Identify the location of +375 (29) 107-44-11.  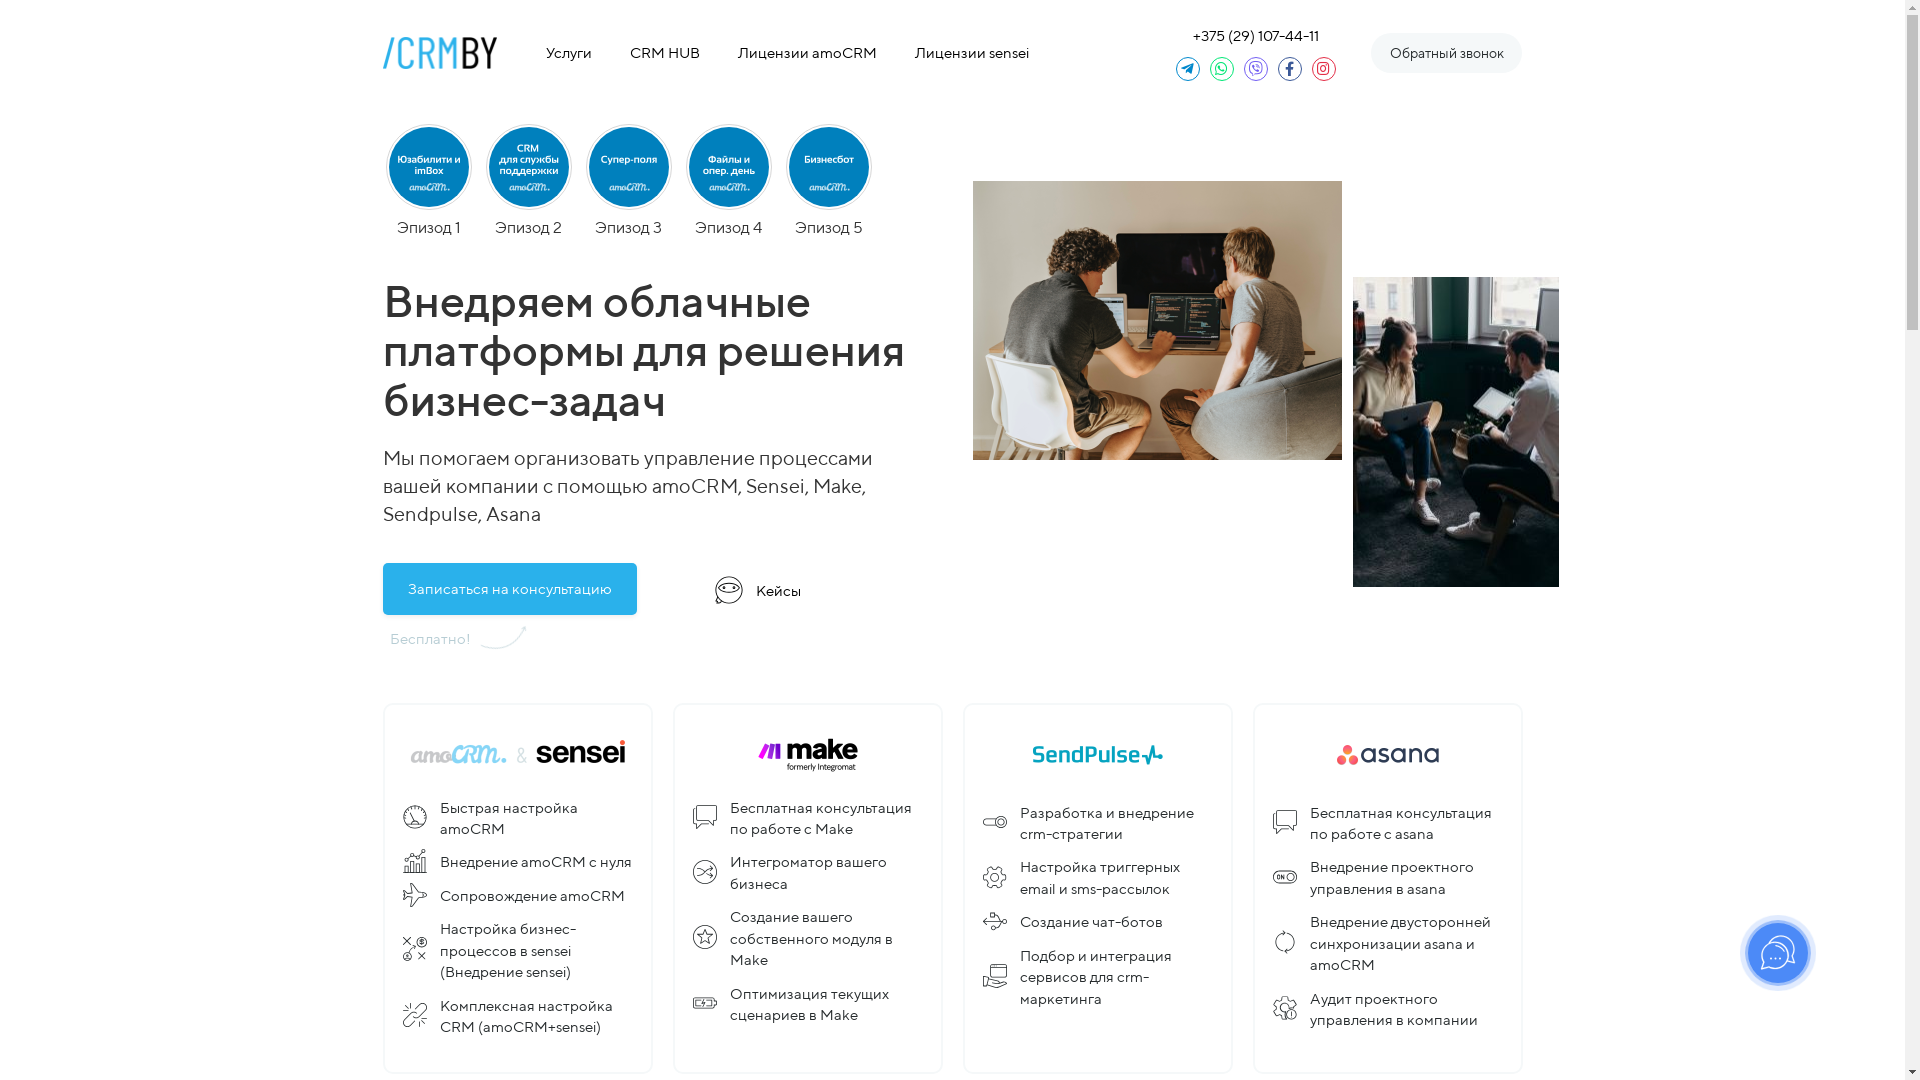
(1256, 36).